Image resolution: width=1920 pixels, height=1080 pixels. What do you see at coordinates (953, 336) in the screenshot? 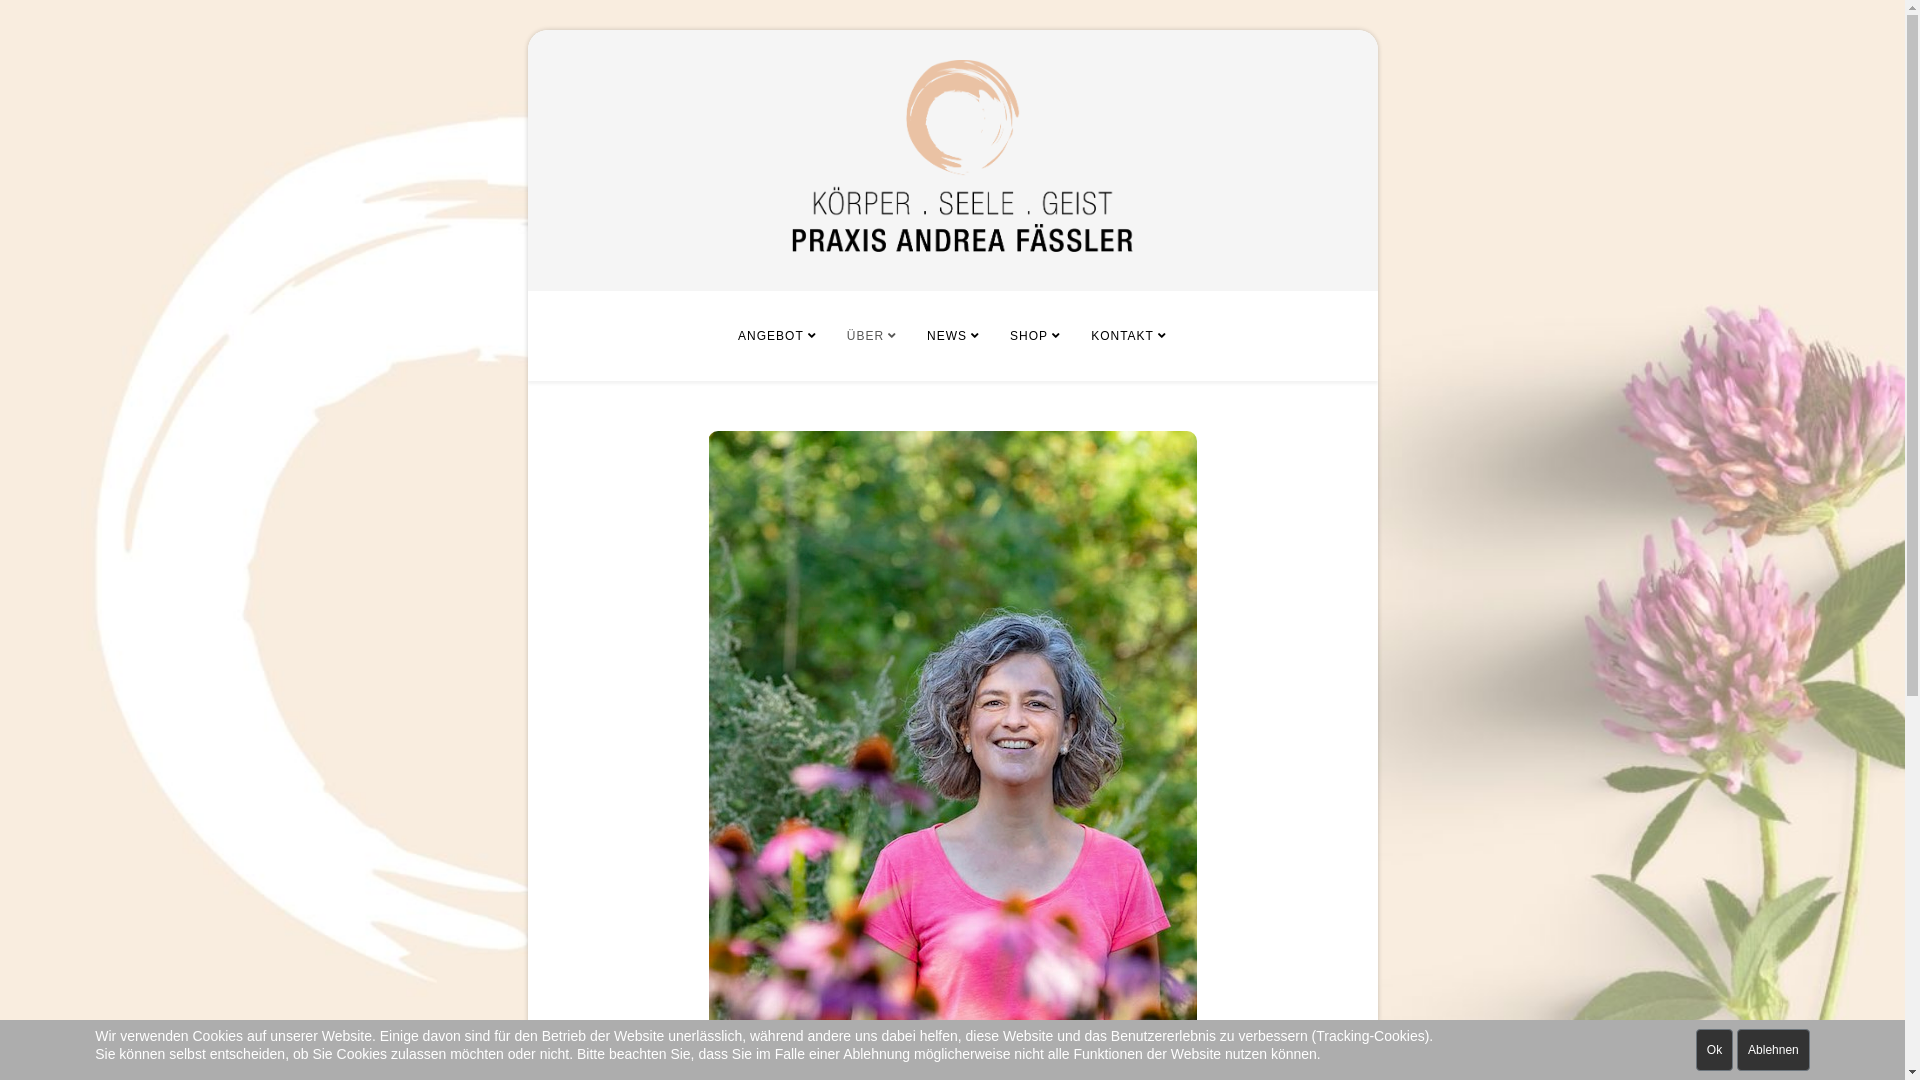
I see `NEWS` at bounding box center [953, 336].